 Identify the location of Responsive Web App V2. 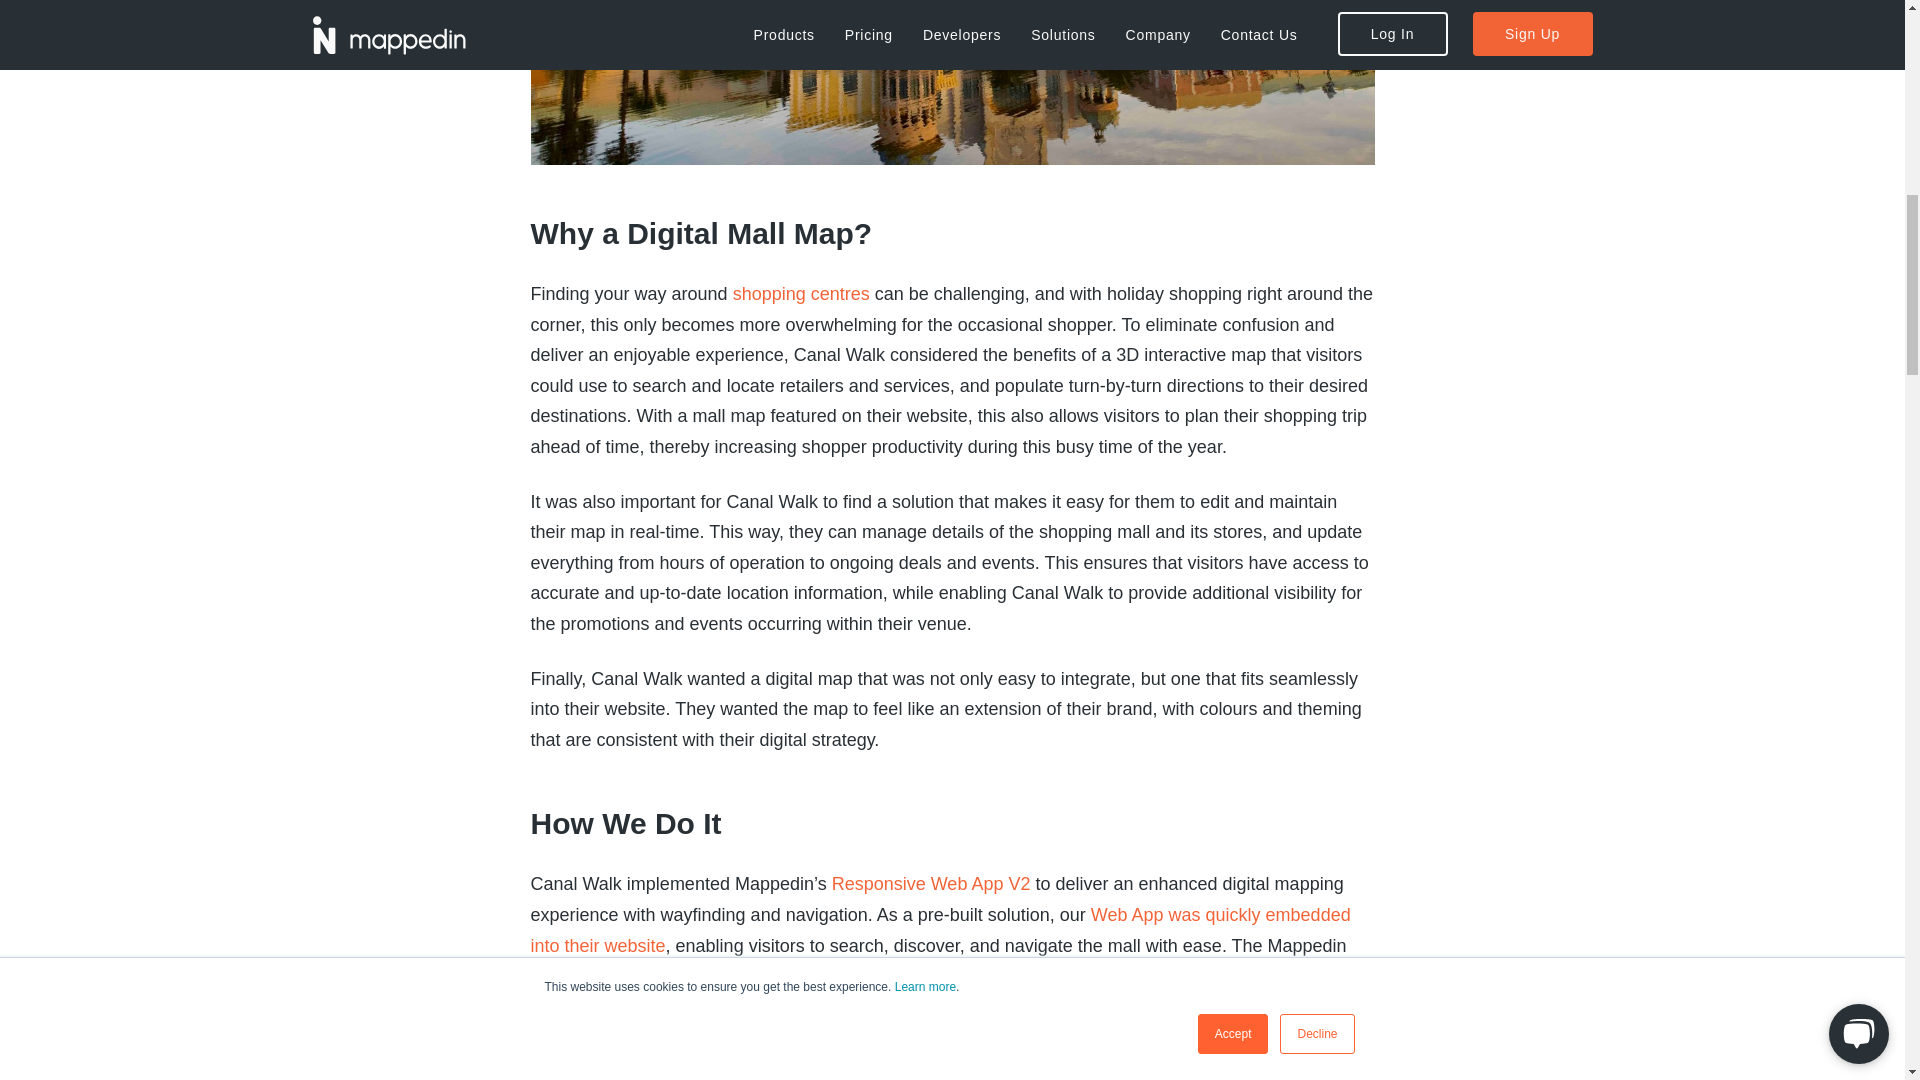
(931, 884).